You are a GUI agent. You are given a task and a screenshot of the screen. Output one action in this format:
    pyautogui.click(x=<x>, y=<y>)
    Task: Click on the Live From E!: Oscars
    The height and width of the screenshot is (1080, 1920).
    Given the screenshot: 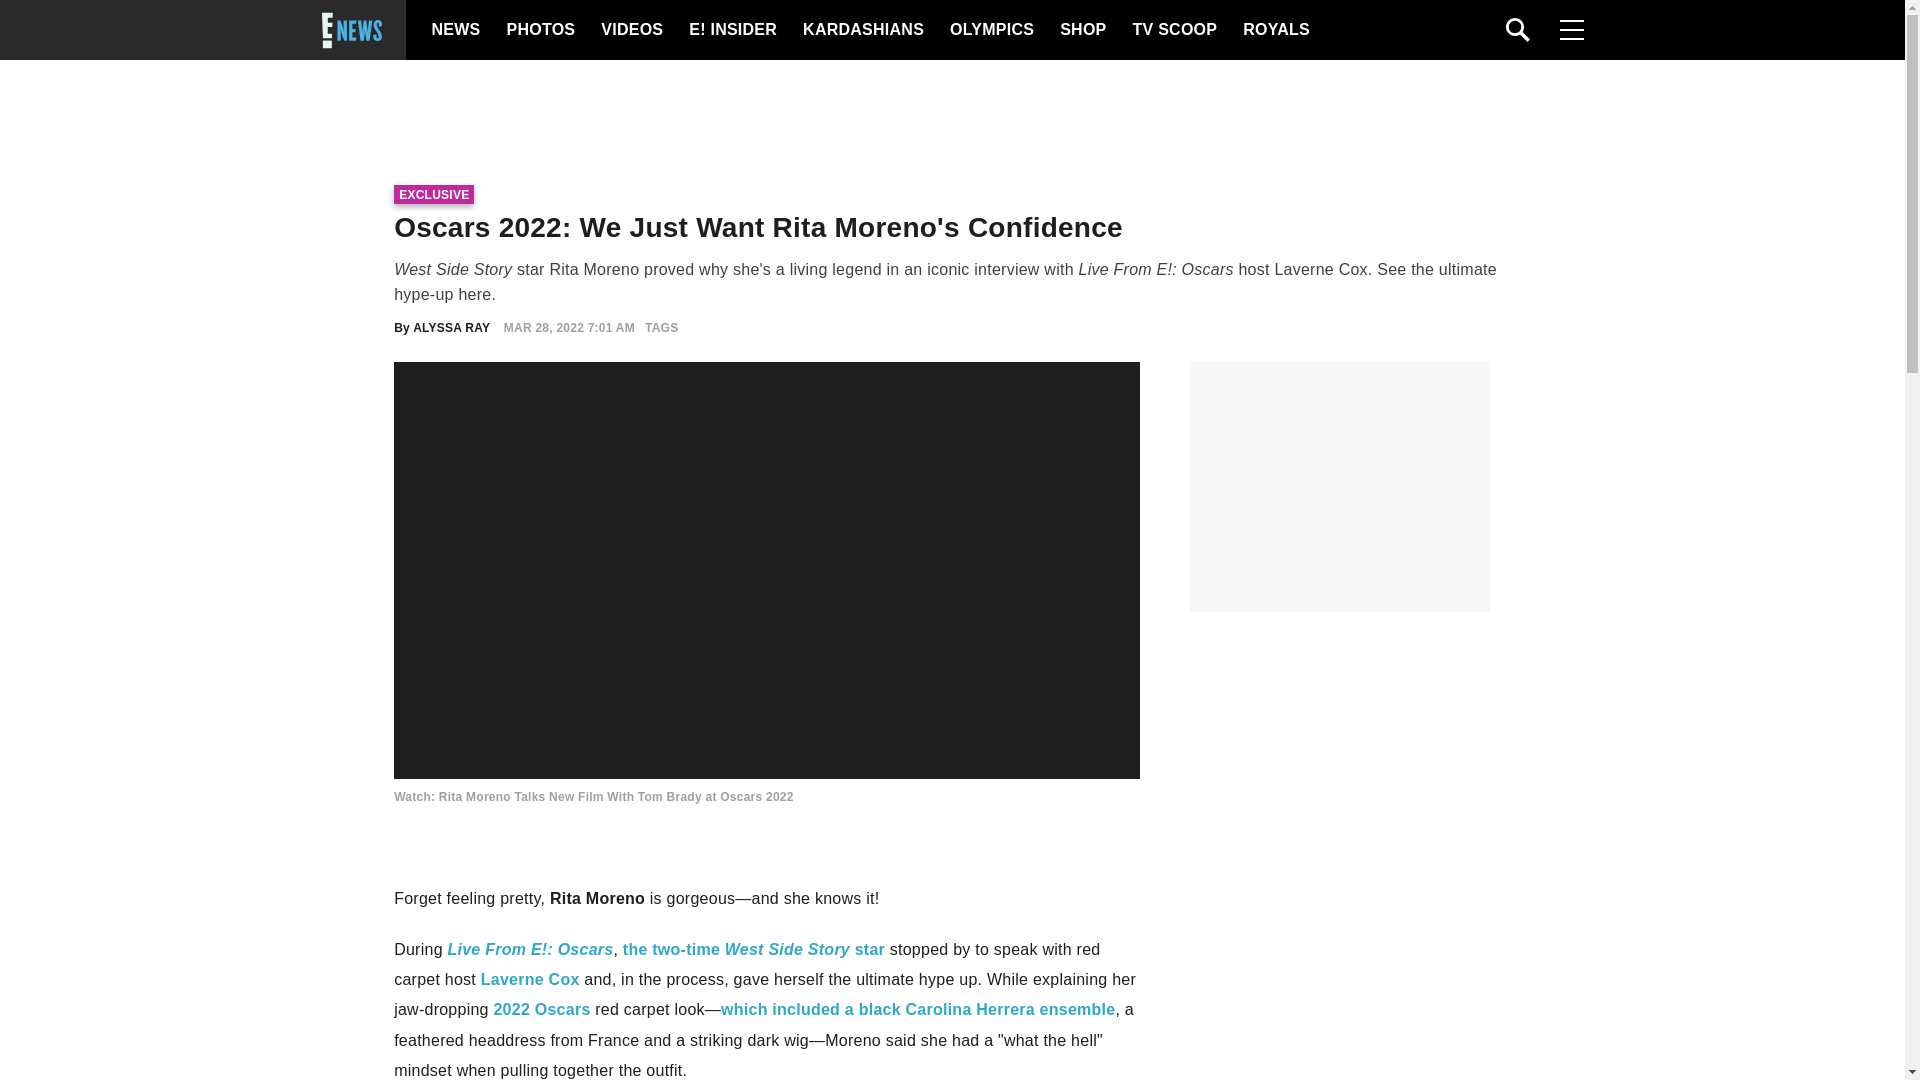 What is the action you would take?
    pyautogui.click(x=530, y=948)
    